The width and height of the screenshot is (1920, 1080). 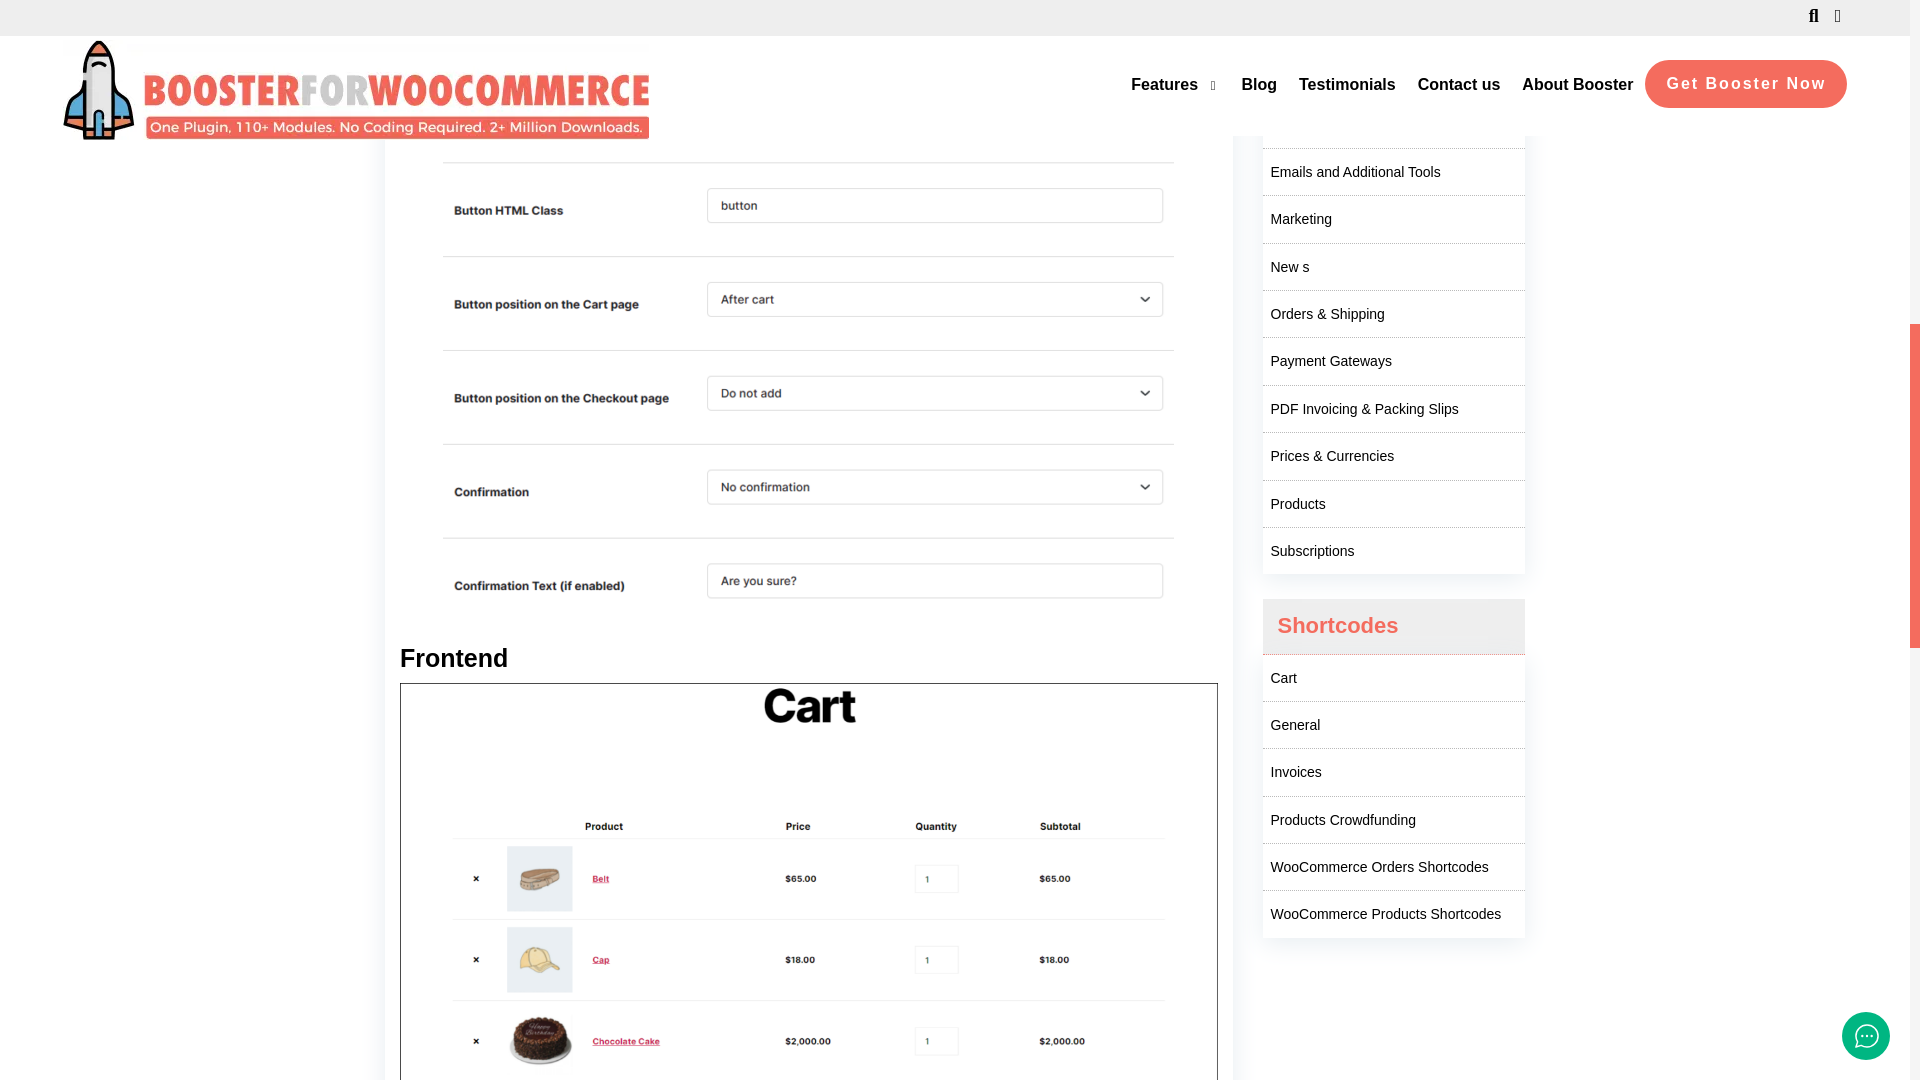 I want to click on View all posts in Emails and Additional Tools Feature, so click(x=1392, y=172).